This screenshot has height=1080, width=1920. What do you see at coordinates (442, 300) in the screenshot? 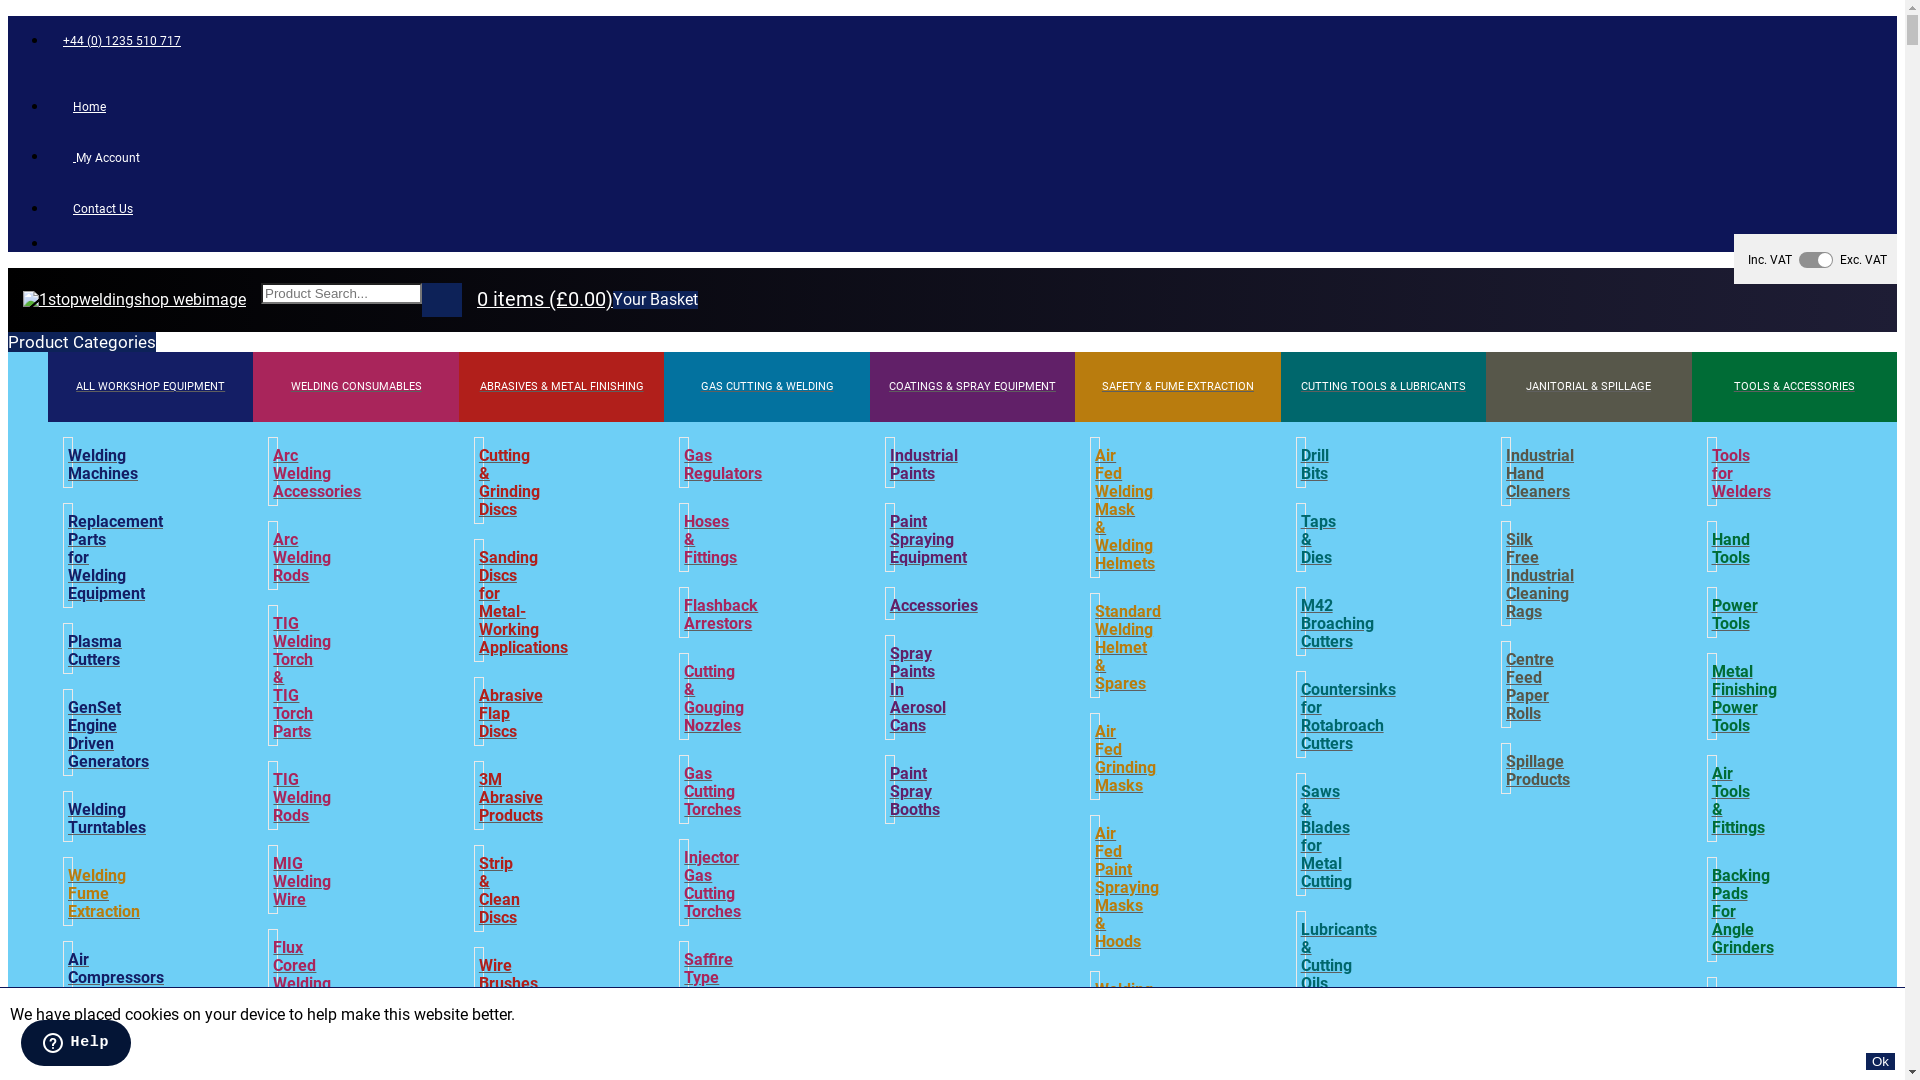
I see `Submit Search` at bounding box center [442, 300].